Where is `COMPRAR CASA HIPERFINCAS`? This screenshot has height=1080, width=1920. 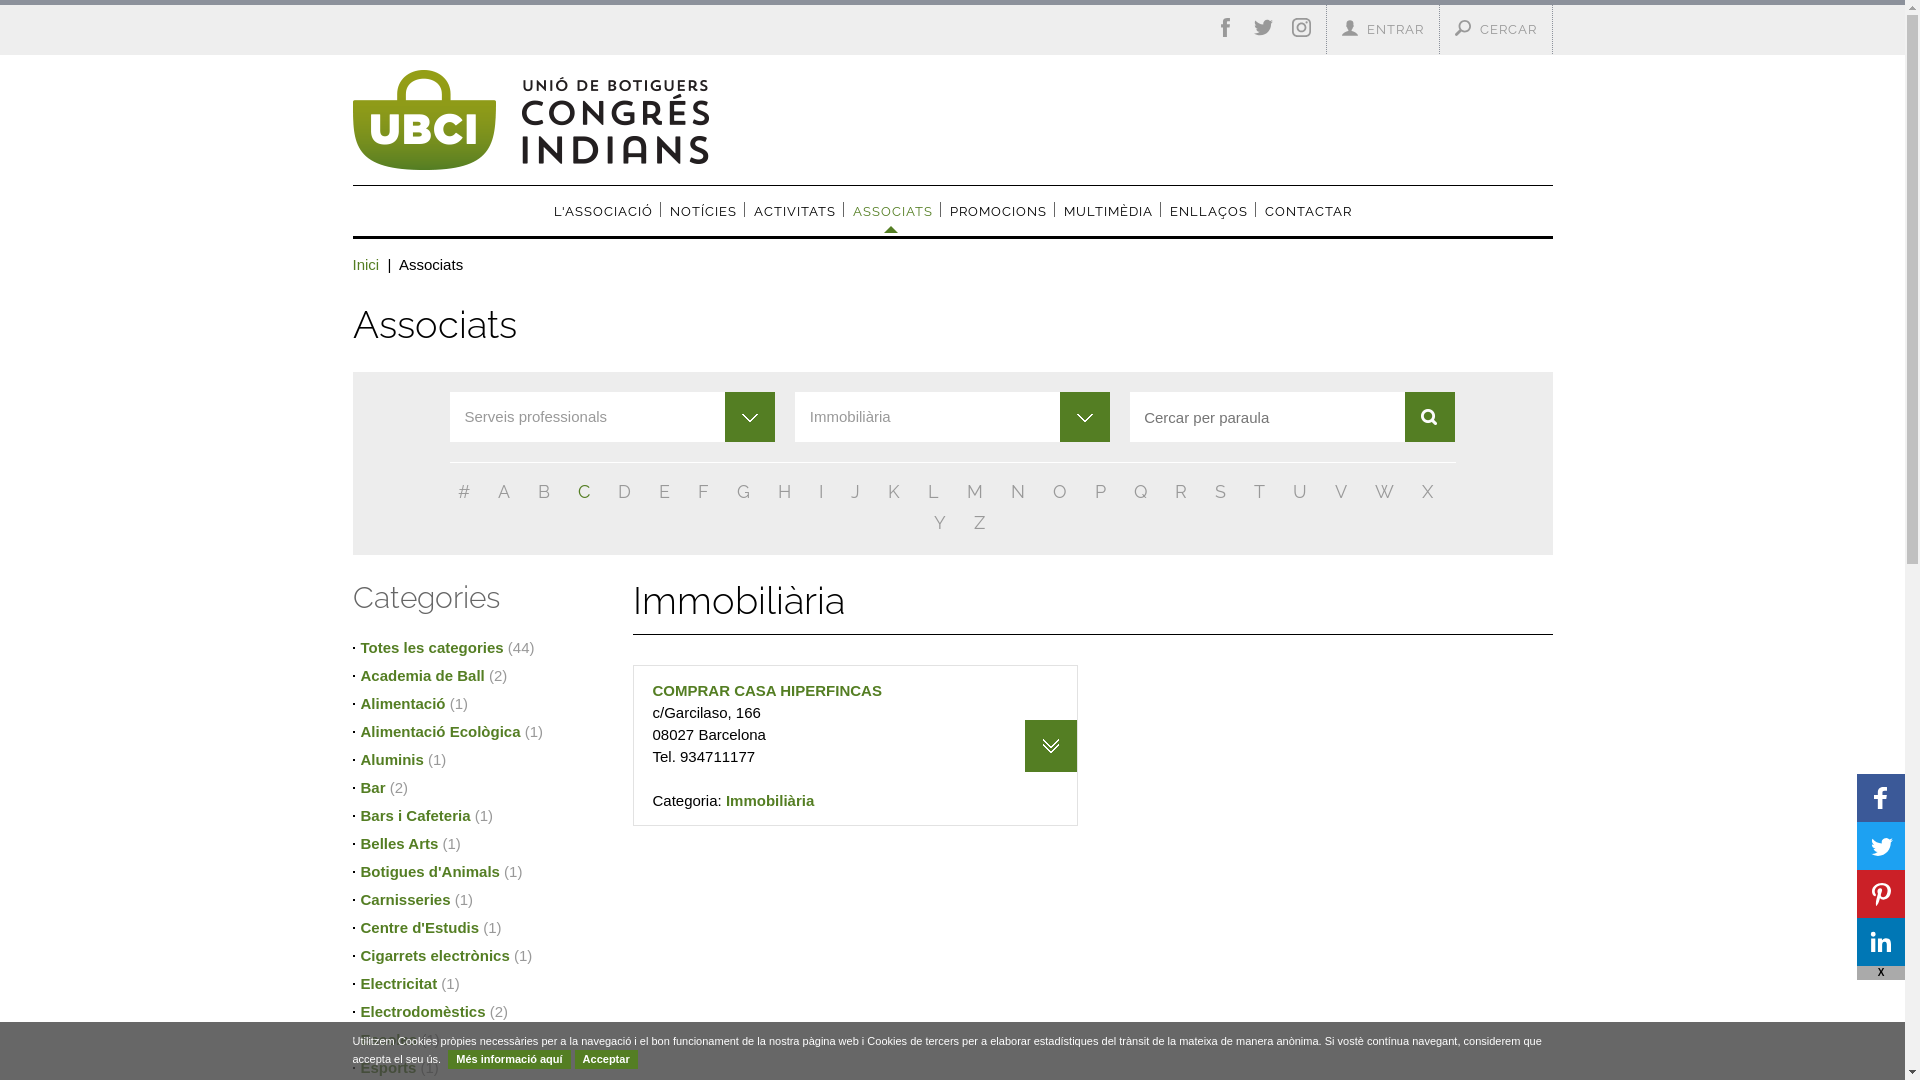 COMPRAR CASA HIPERFINCAS is located at coordinates (766, 690).